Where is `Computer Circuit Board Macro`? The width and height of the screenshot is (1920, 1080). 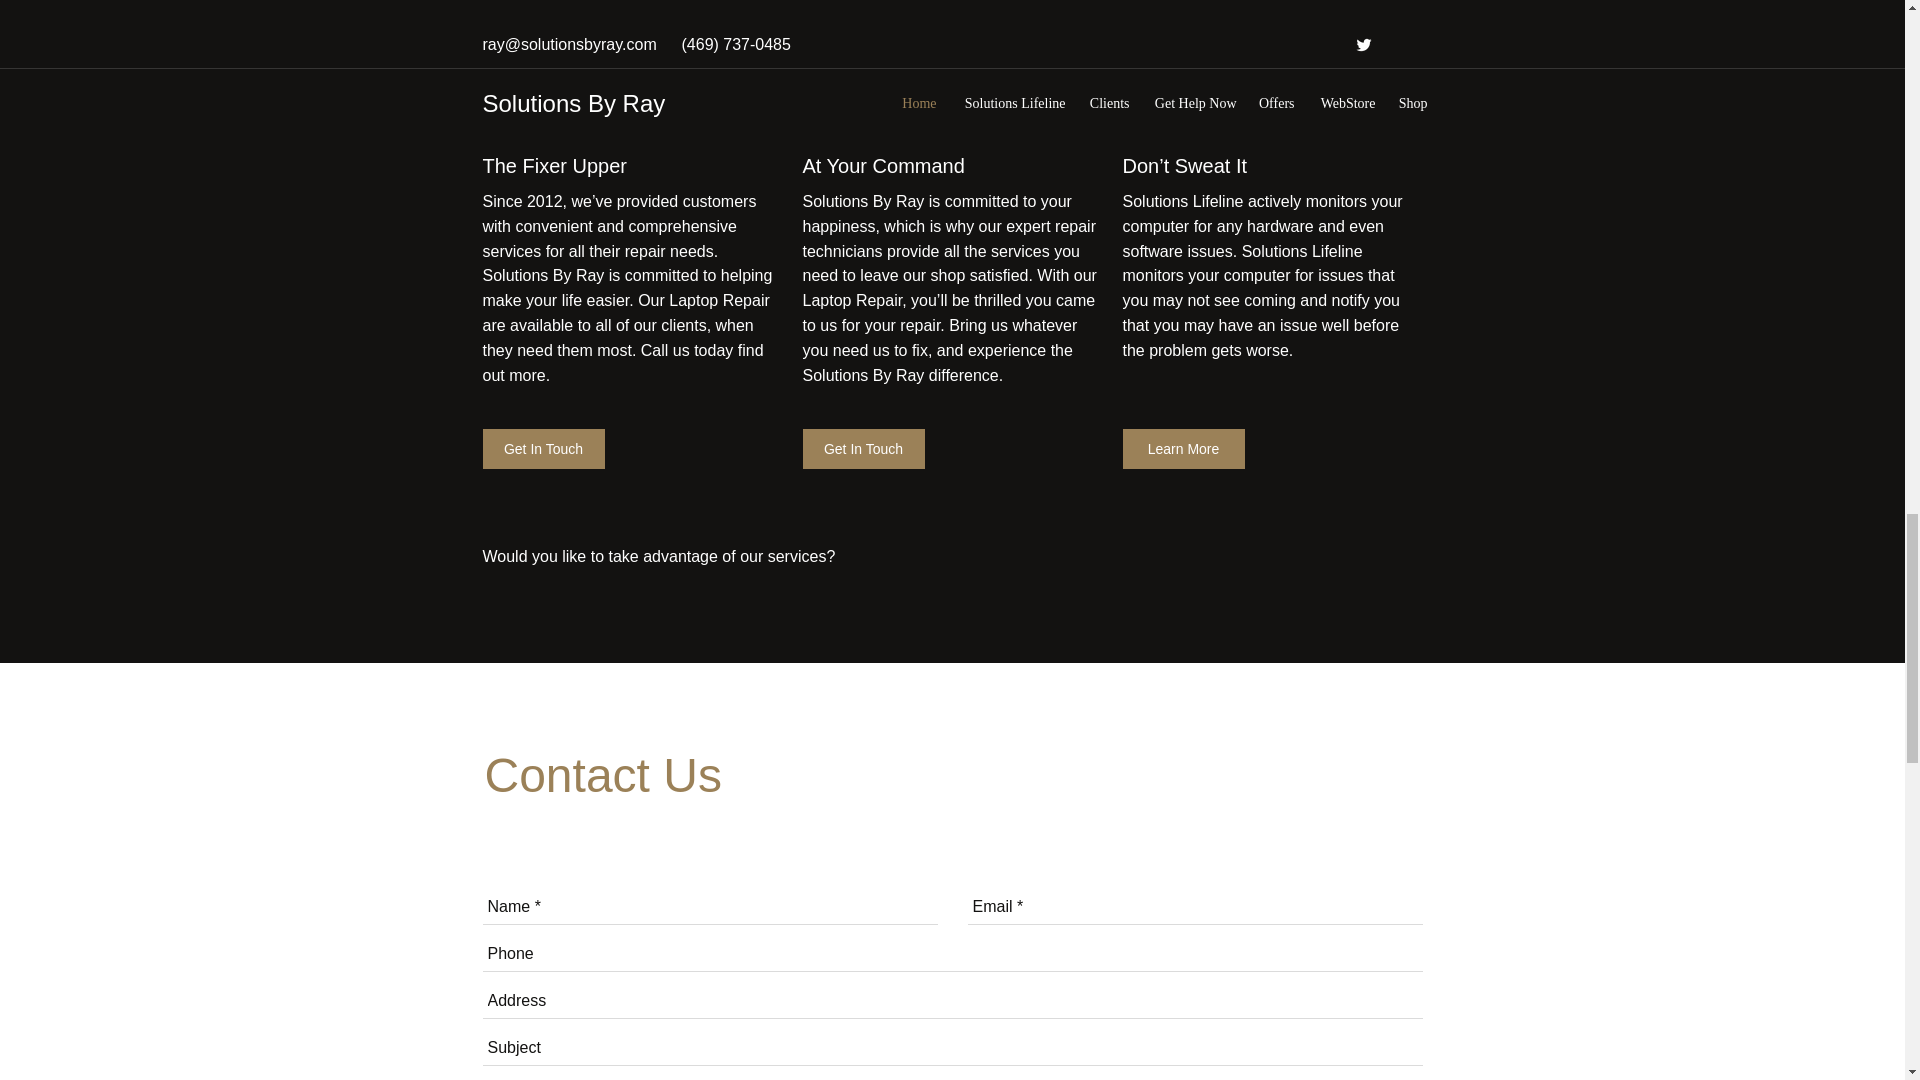
Computer Circuit Board Macro is located at coordinates (952, 31).